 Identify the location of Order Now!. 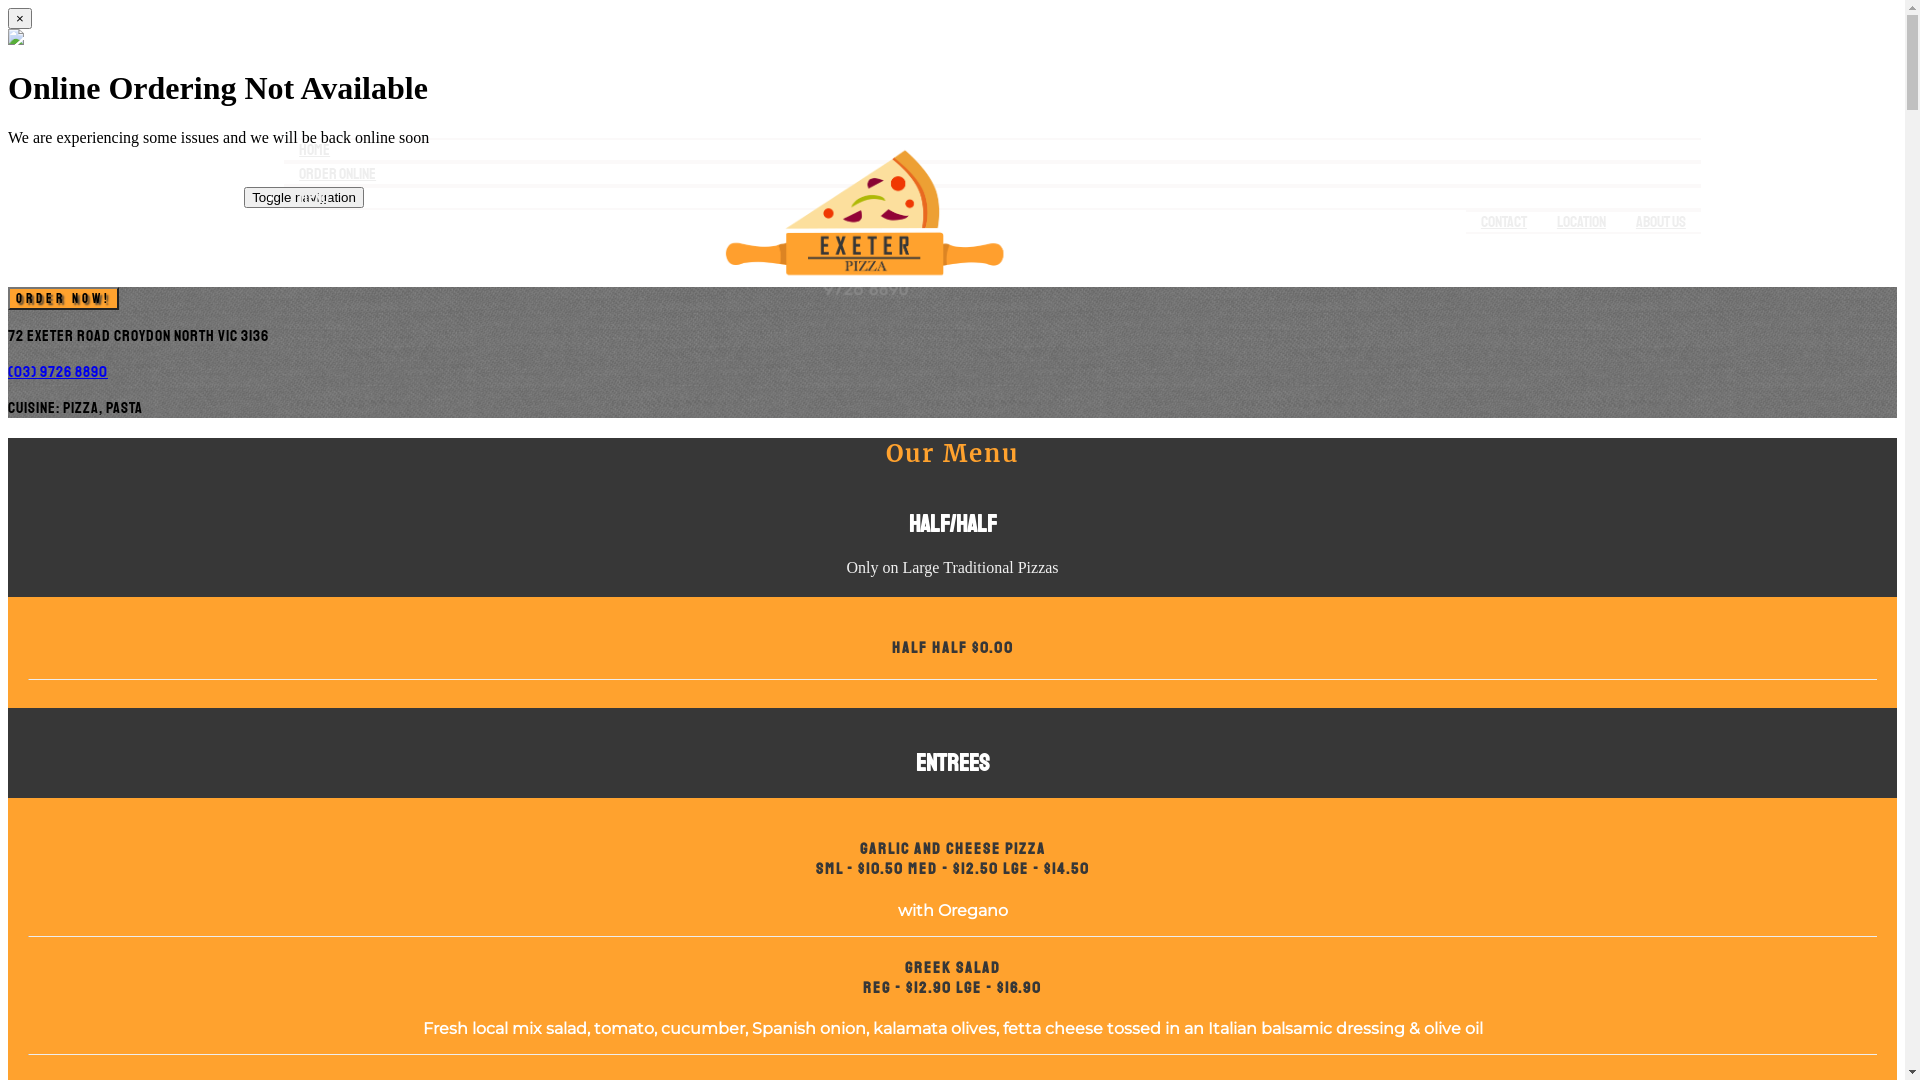
(64, 298).